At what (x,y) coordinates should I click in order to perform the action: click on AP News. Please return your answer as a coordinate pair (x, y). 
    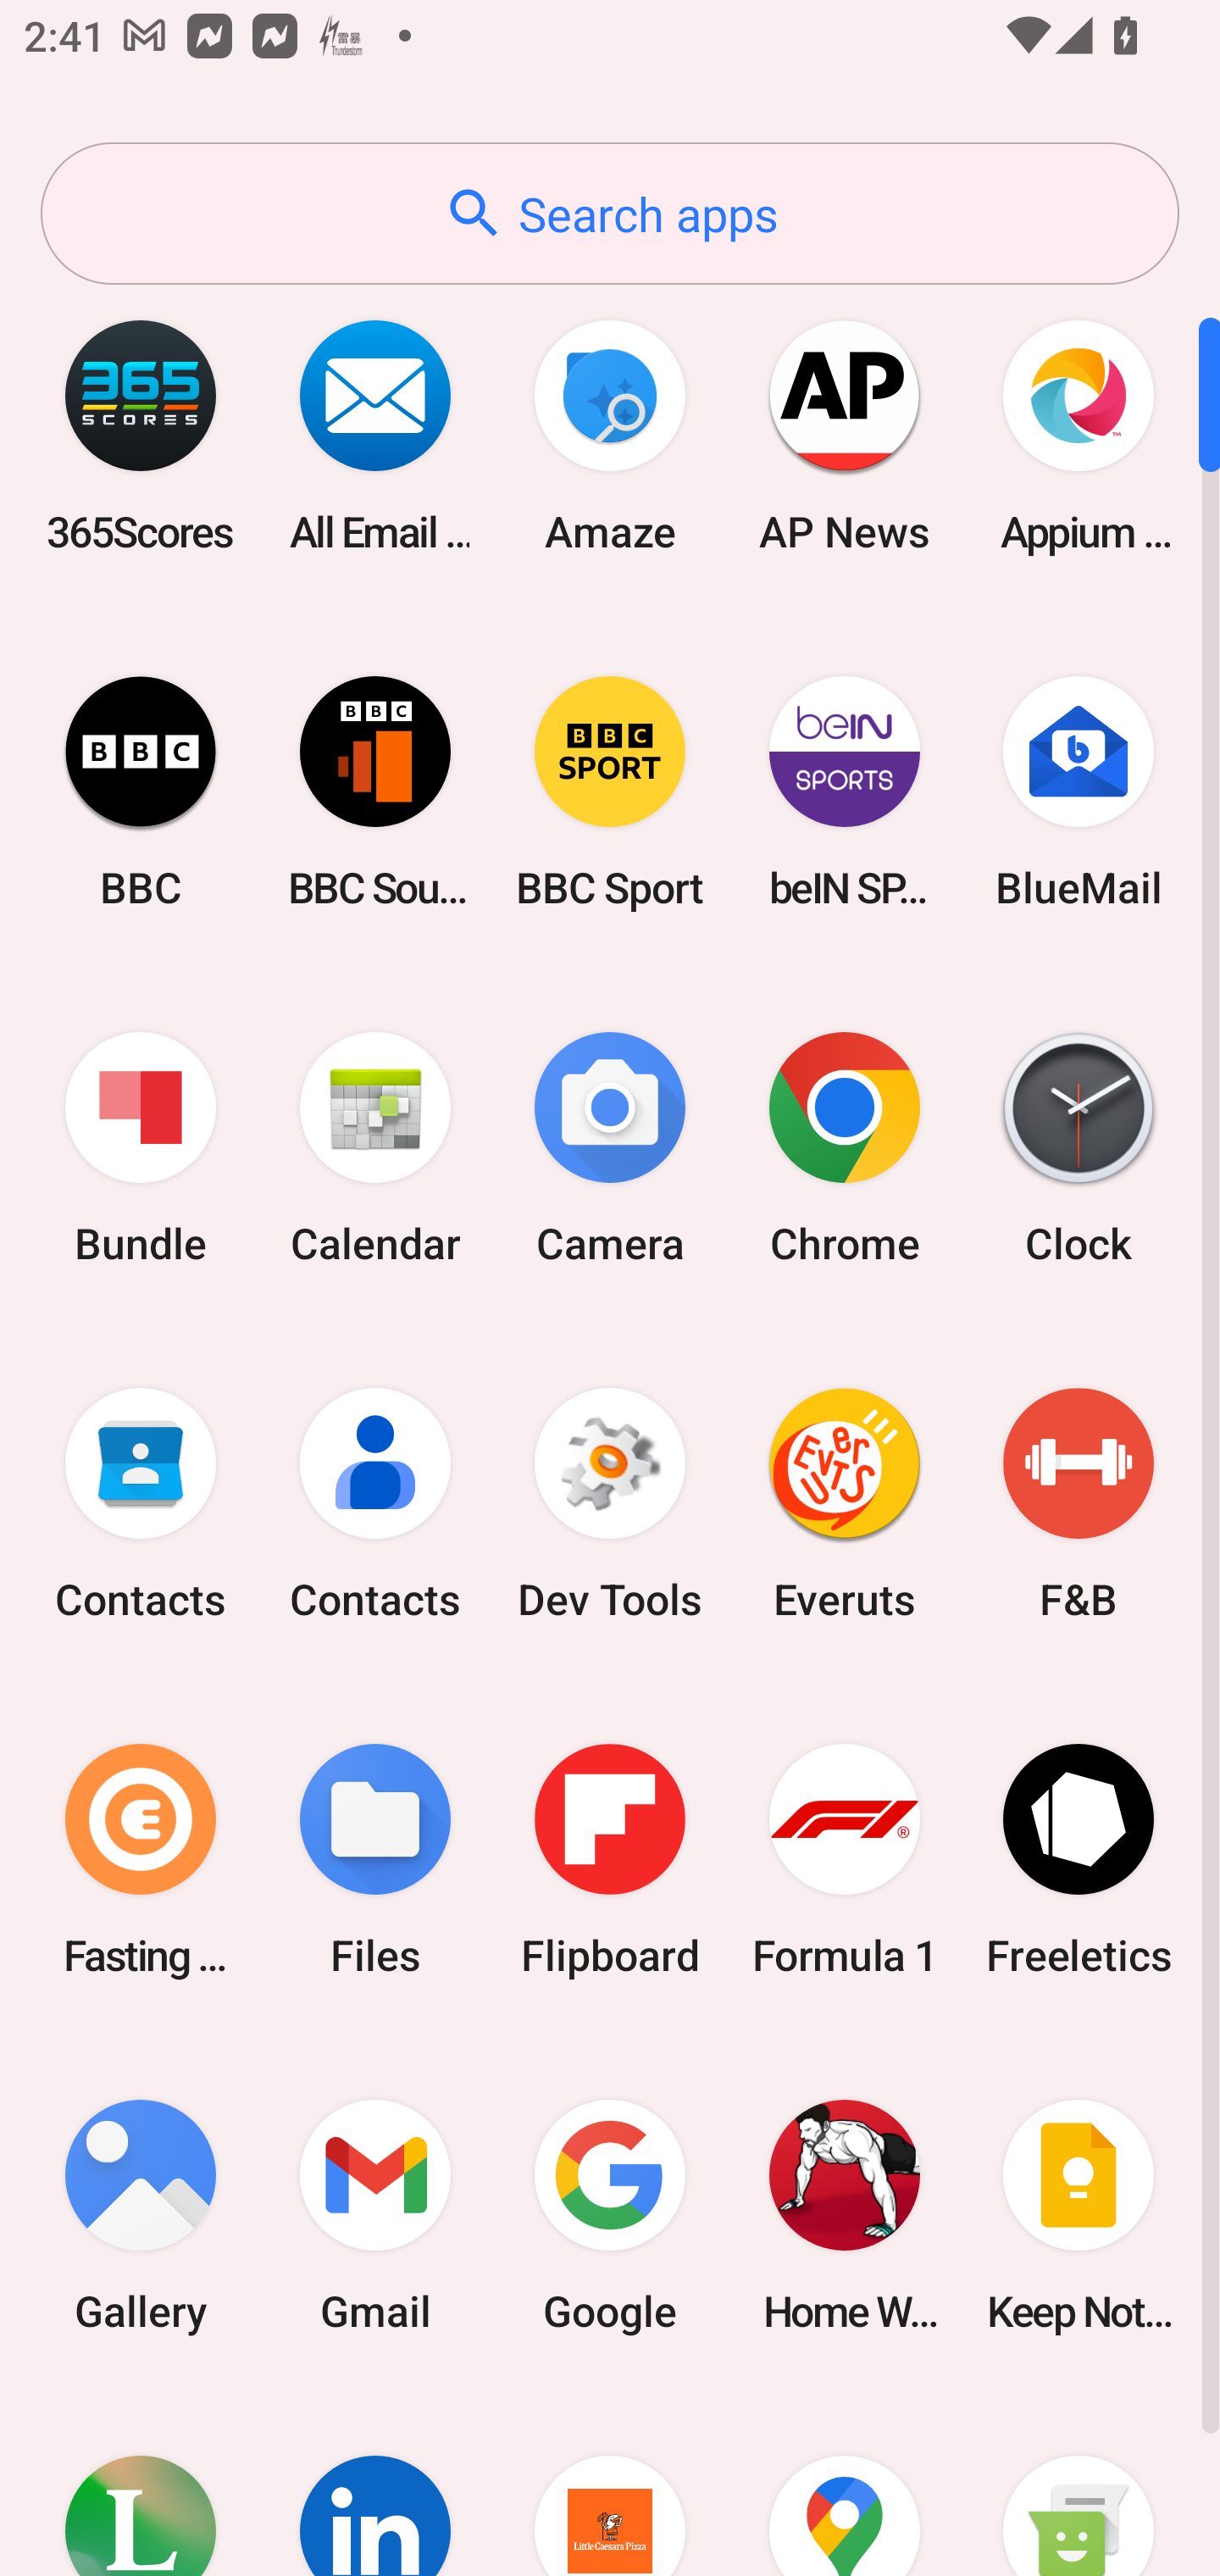
    Looking at the image, I should click on (844, 436).